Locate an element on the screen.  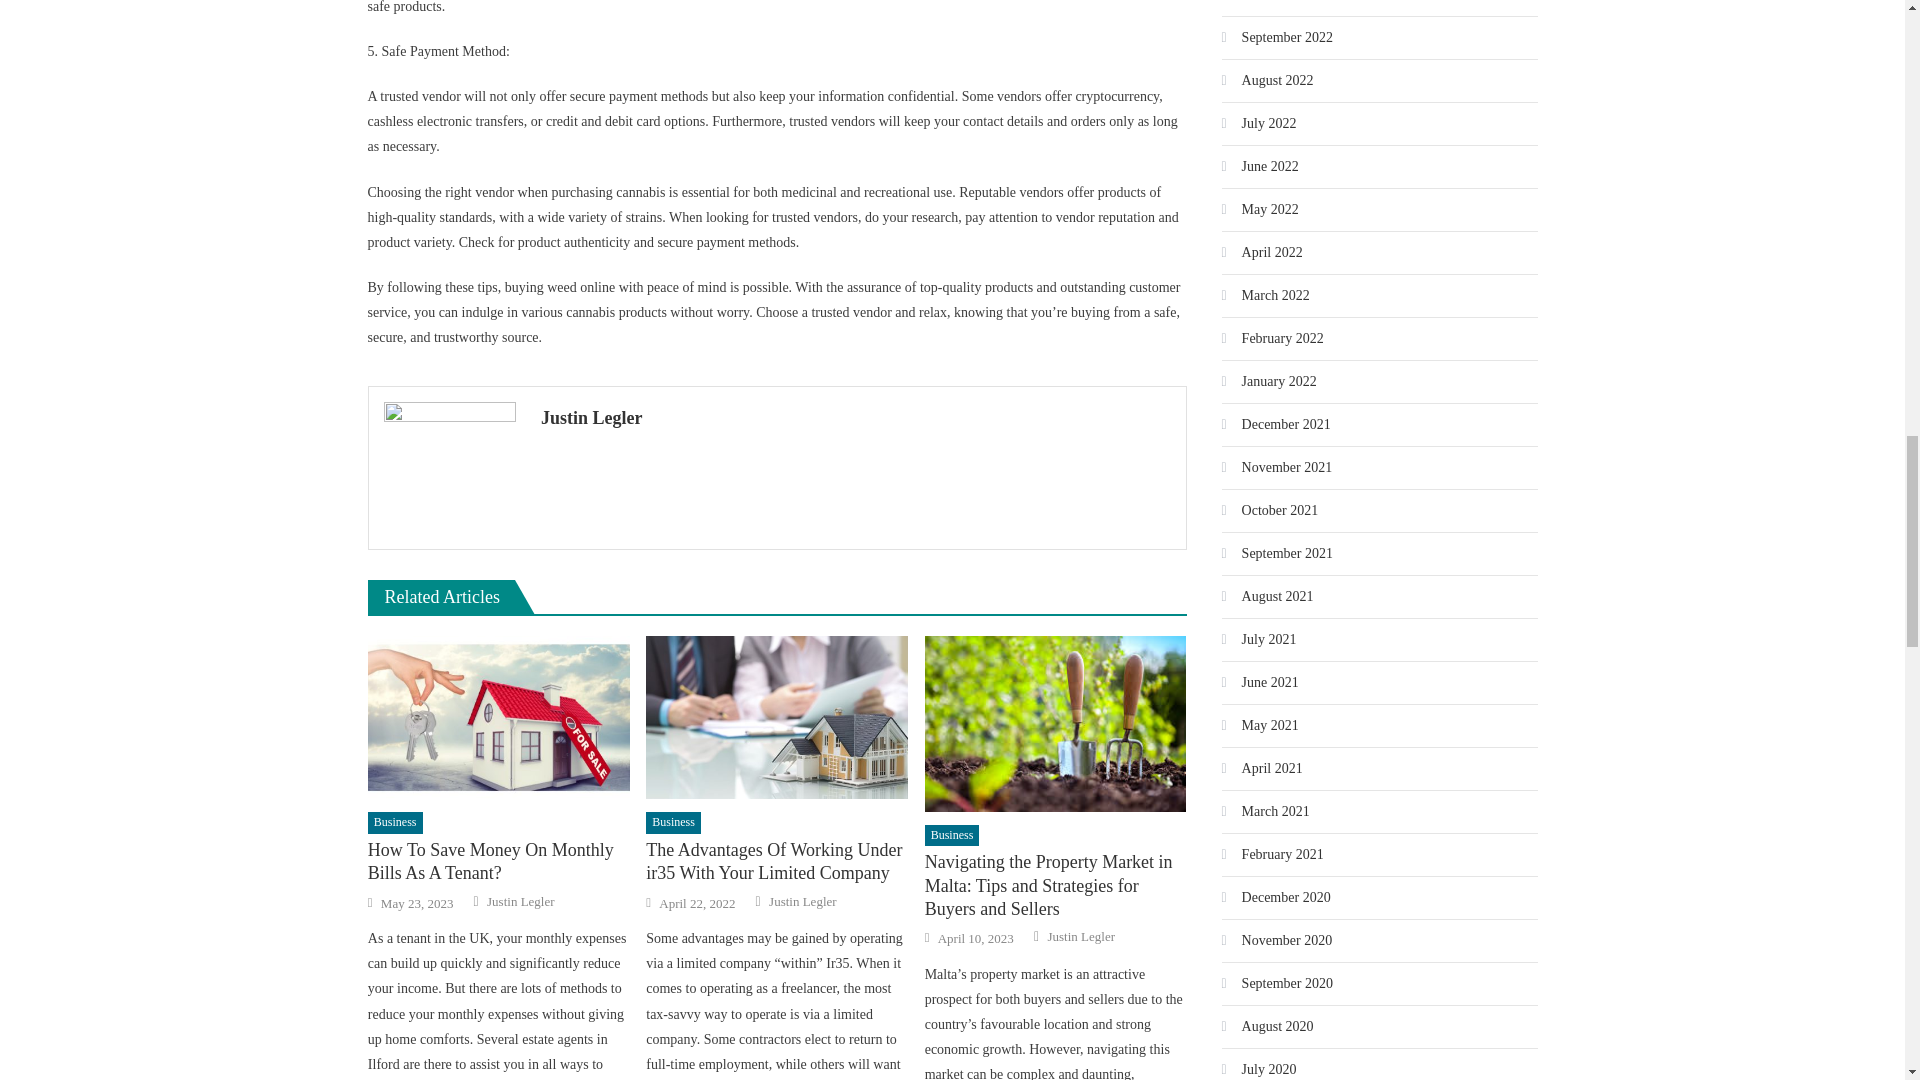
Business is located at coordinates (395, 822).